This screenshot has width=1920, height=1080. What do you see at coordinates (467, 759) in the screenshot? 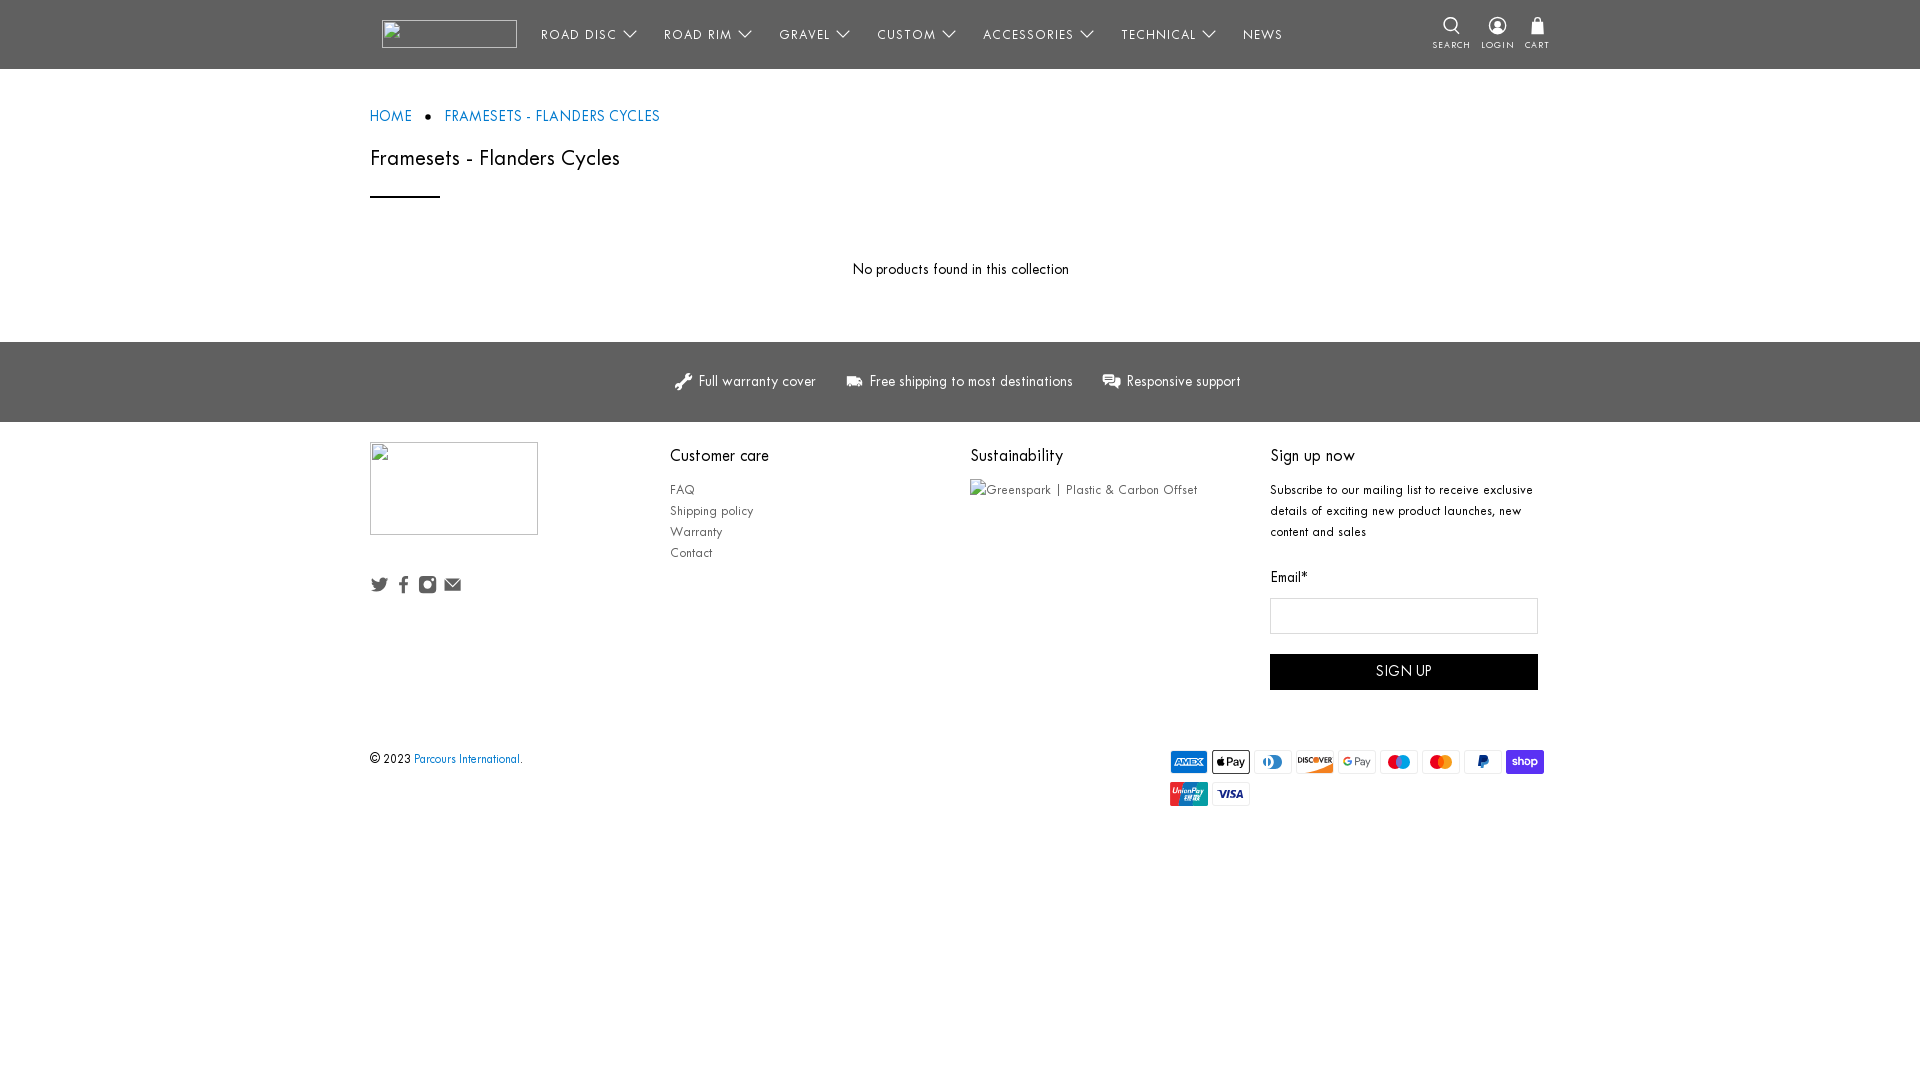
I see `Parcours International` at bounding box center [467, 759].